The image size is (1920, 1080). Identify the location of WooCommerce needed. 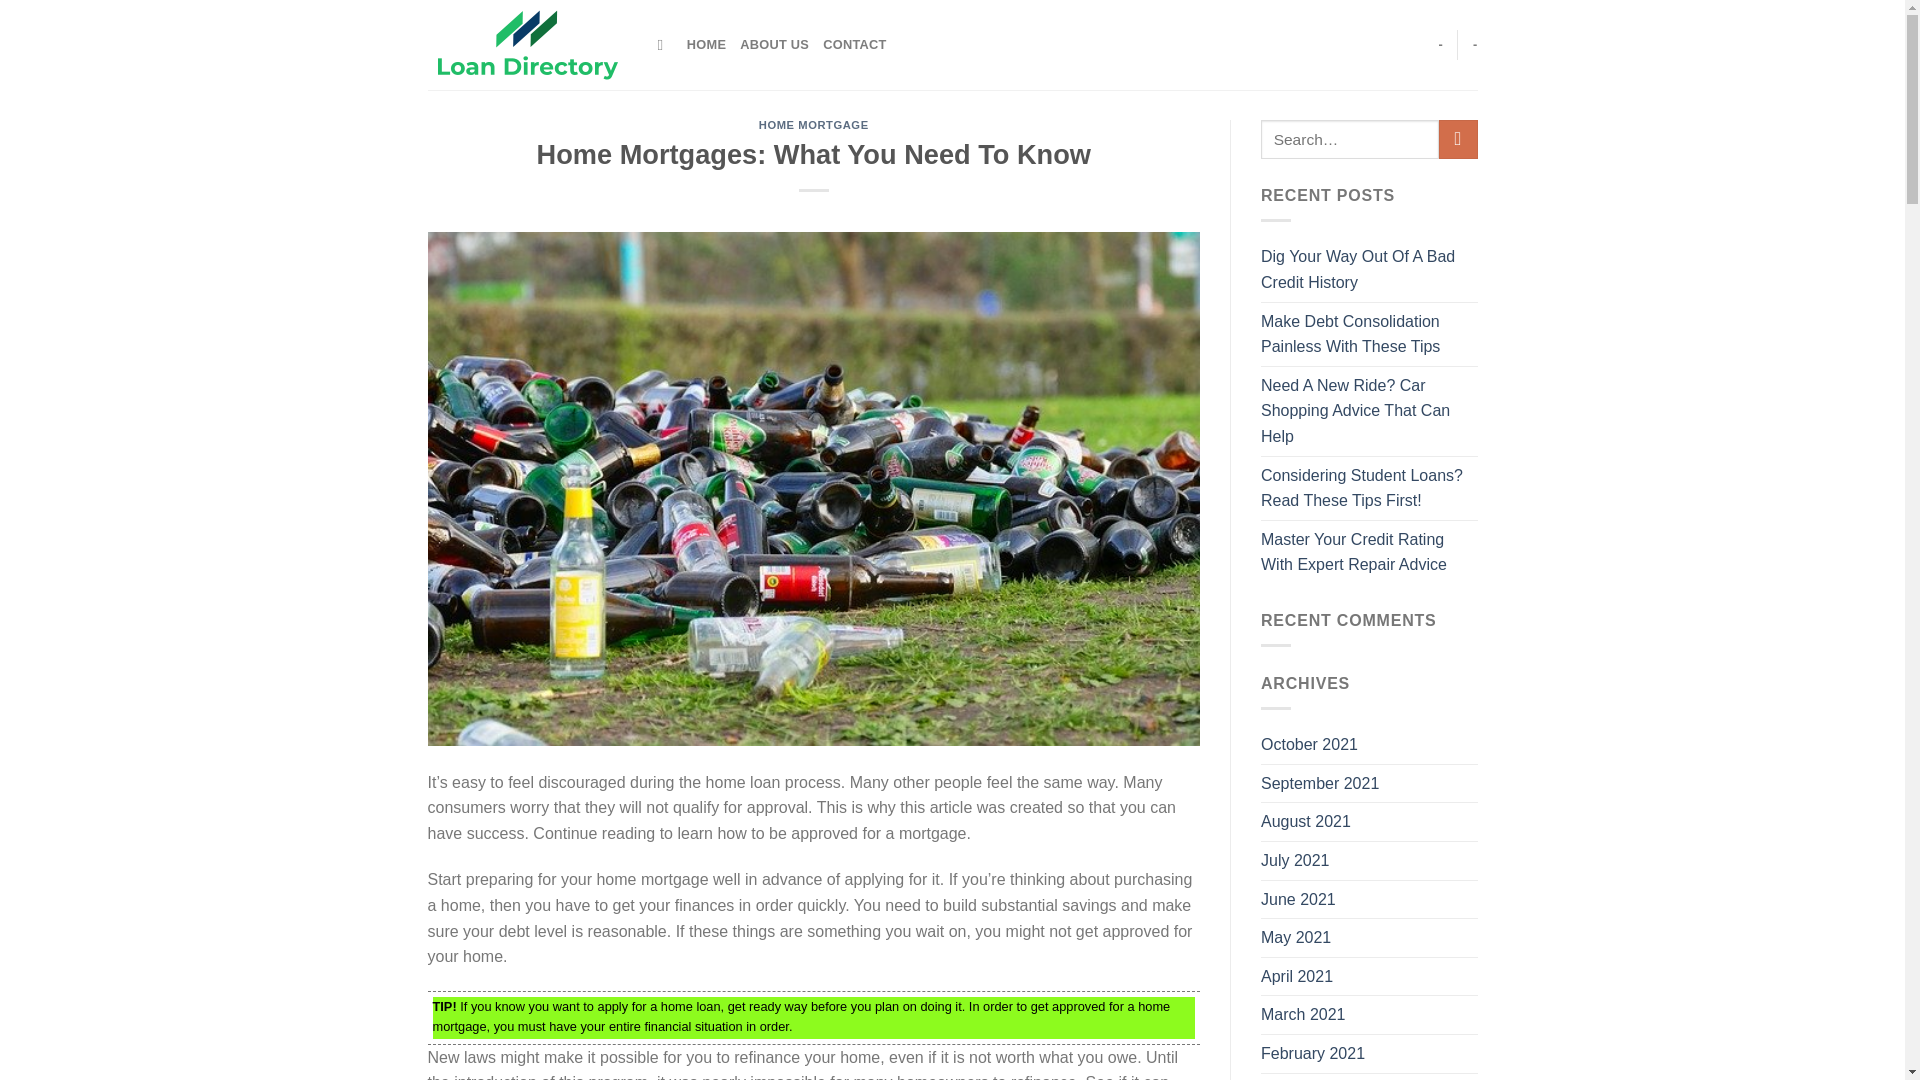
(1475, 44).